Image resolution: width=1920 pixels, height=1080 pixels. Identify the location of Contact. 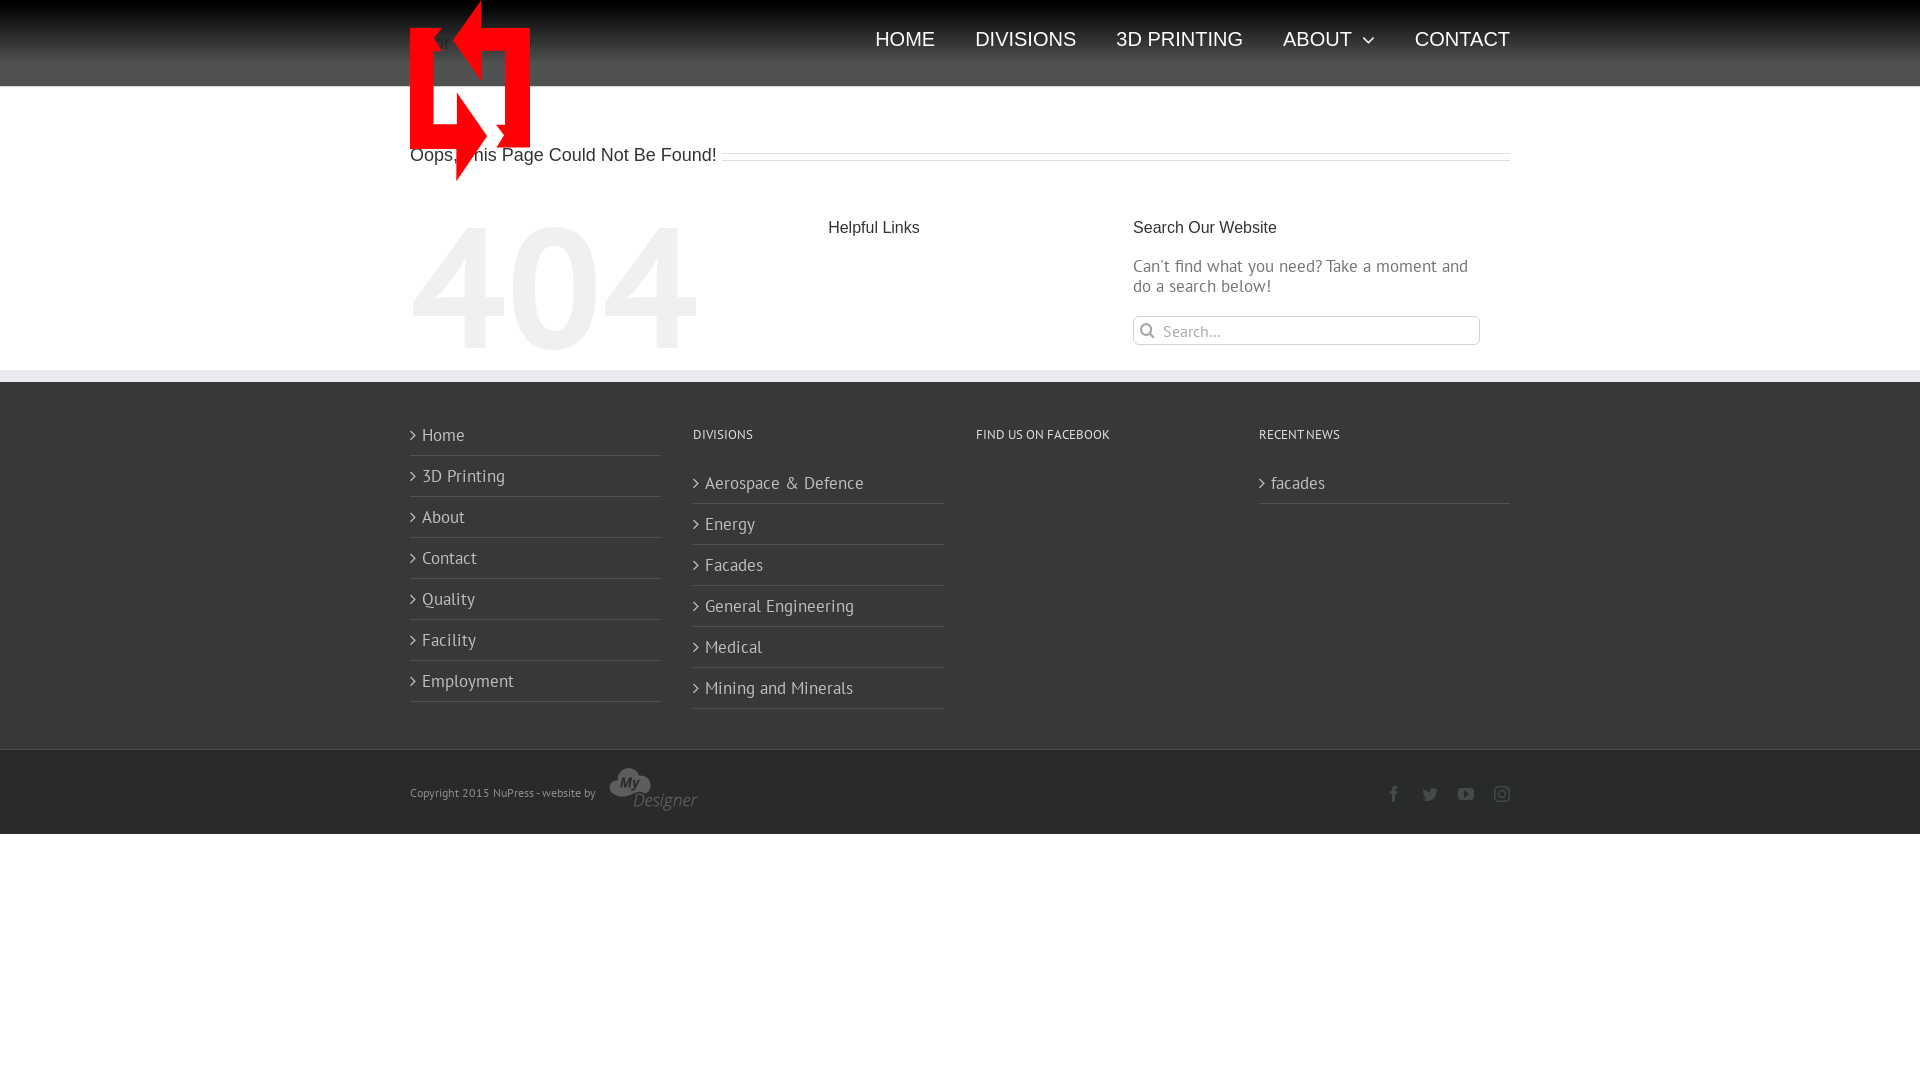
(536, 558).